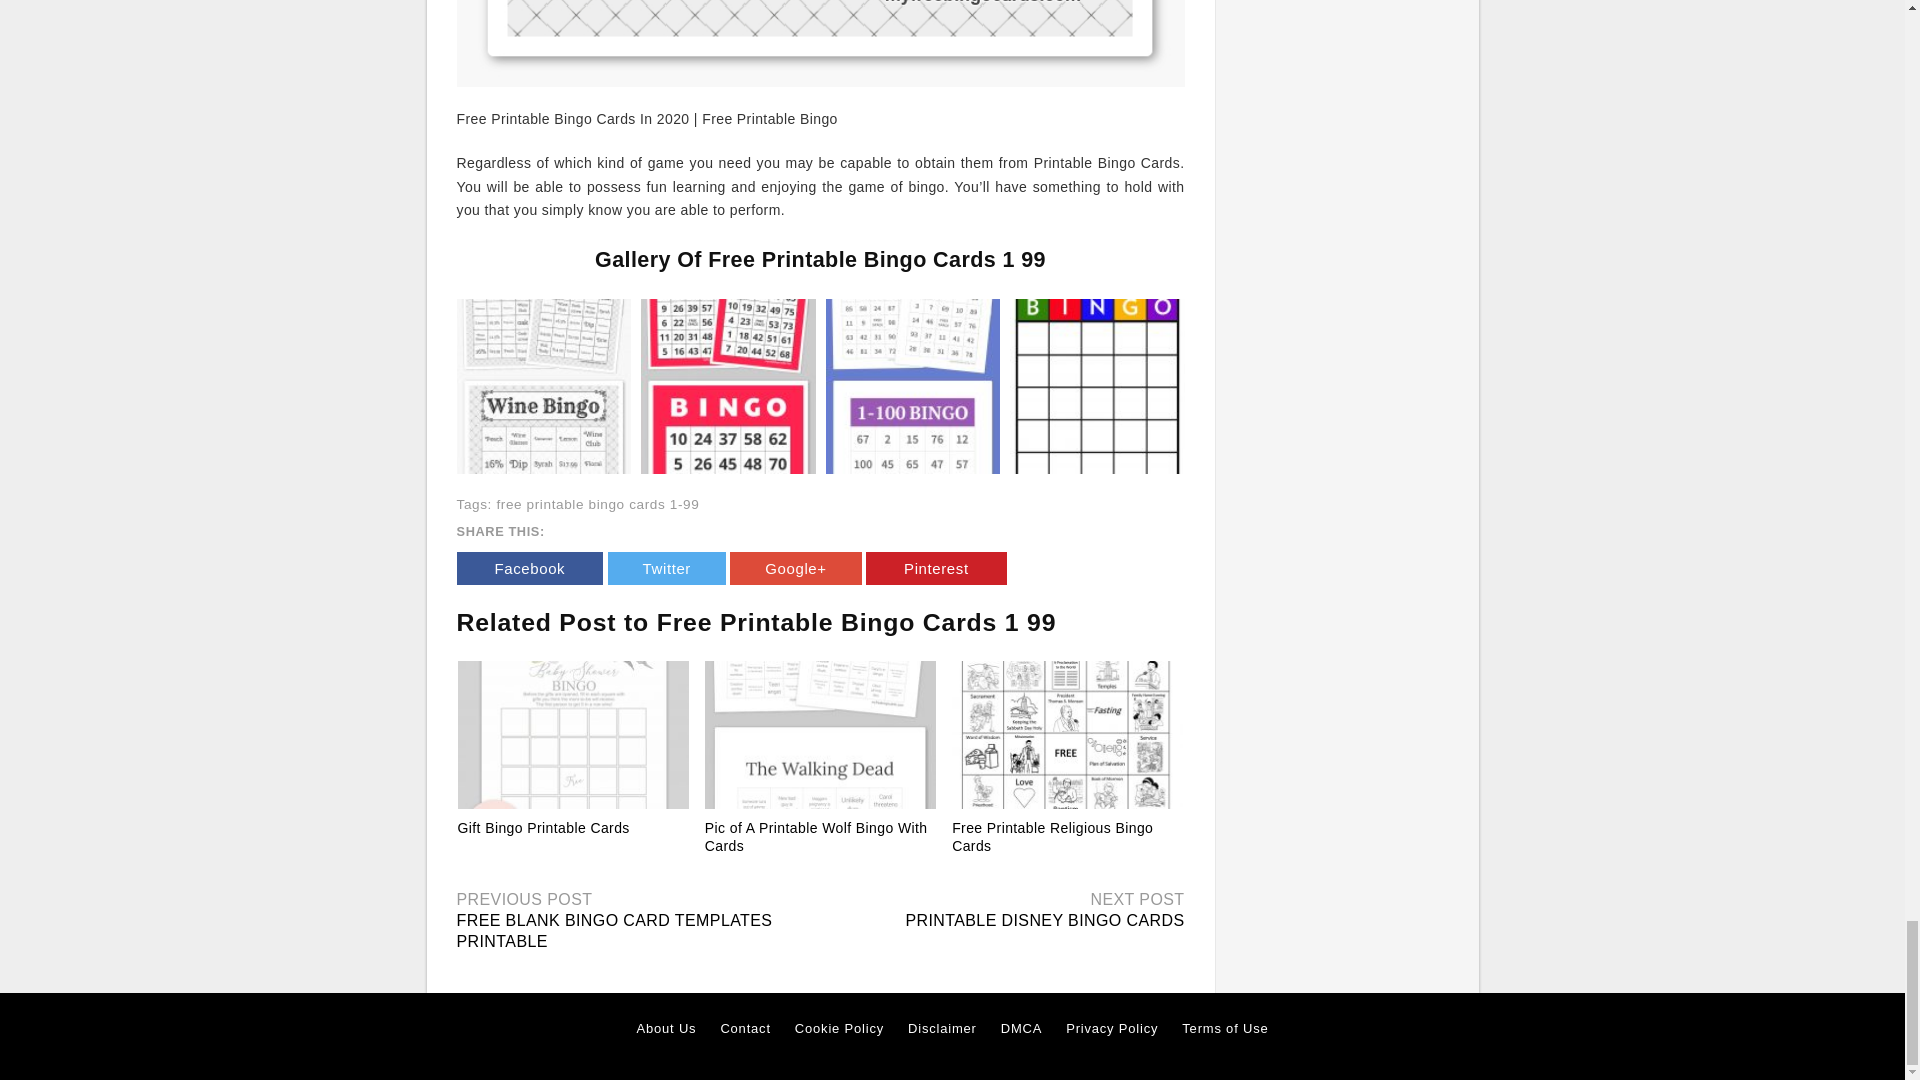 Image resolution: width=1920 pixels, height=1080 pixels. What do you see at coordinates (544, 827) in the screenshot?
I see `Gift Bingo Printable Cards` at bounding box center [544, 827].